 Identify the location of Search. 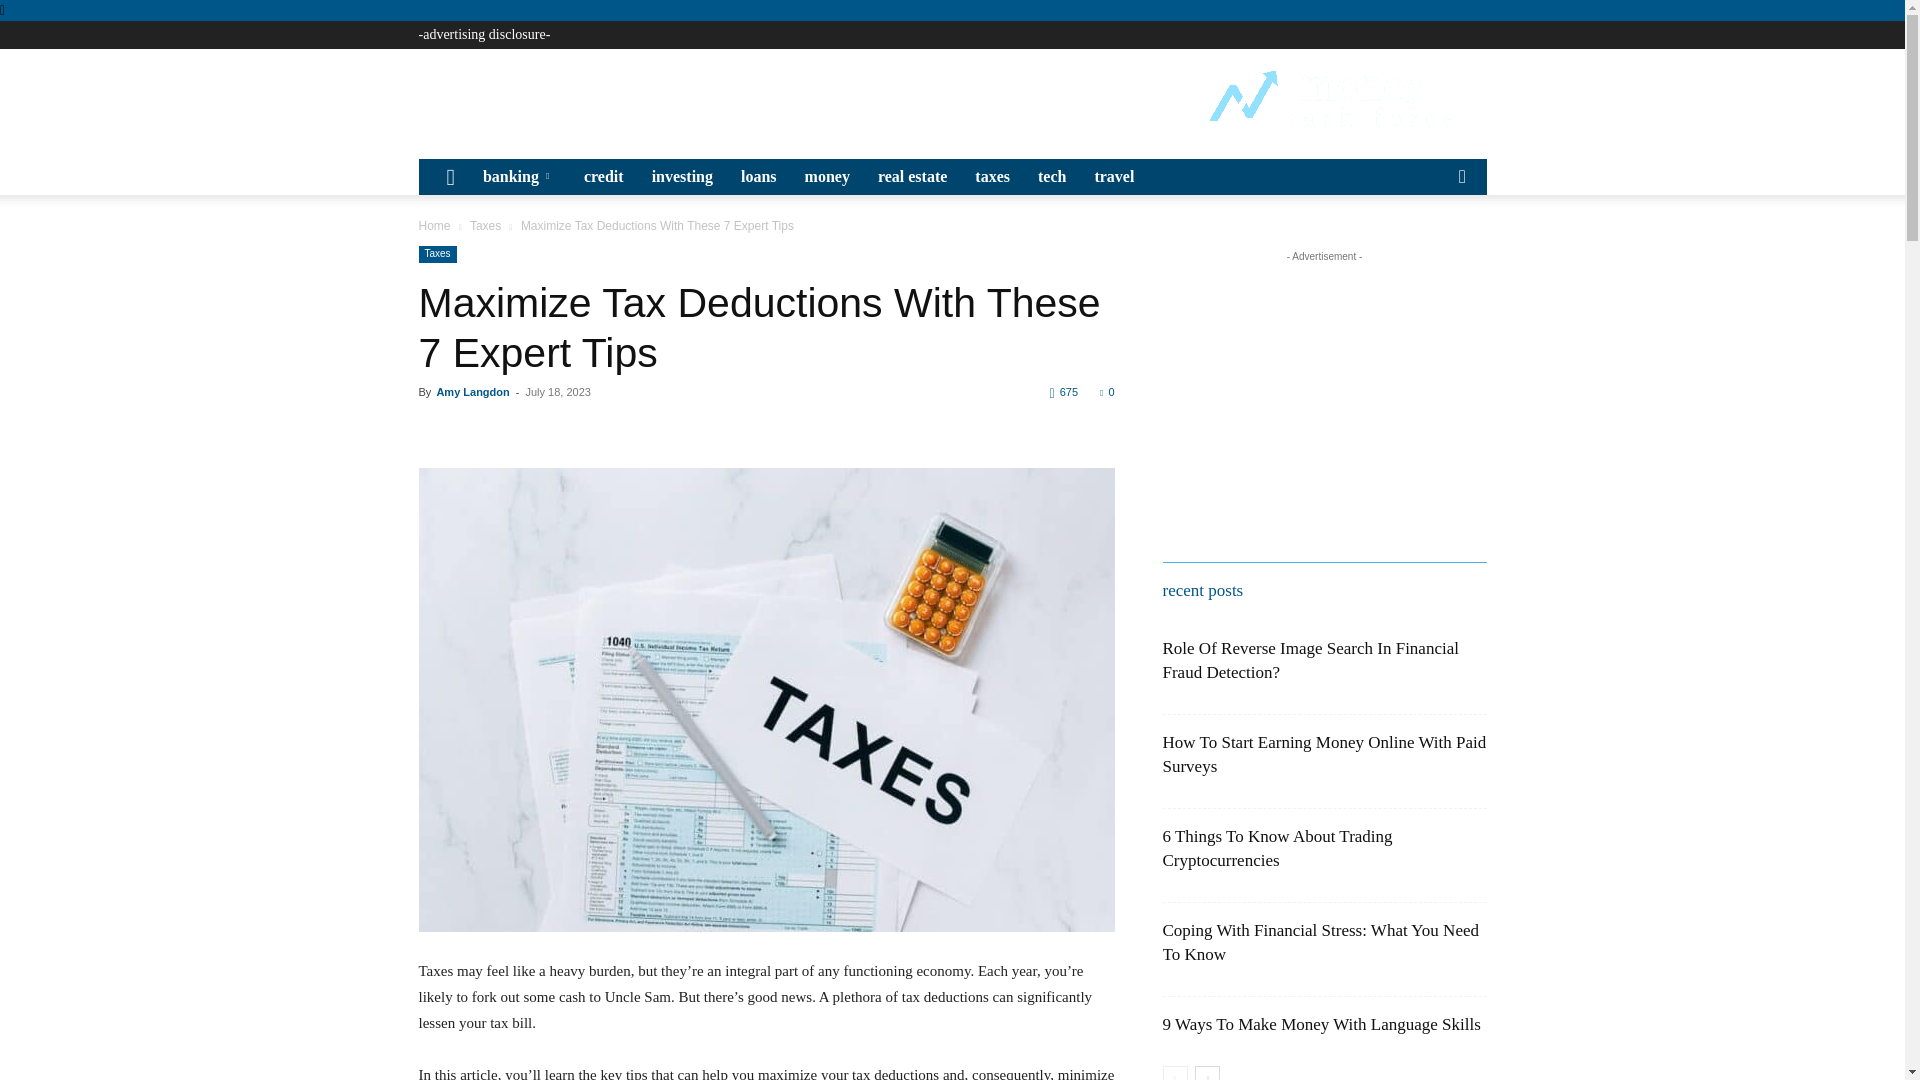
(1430, 250).